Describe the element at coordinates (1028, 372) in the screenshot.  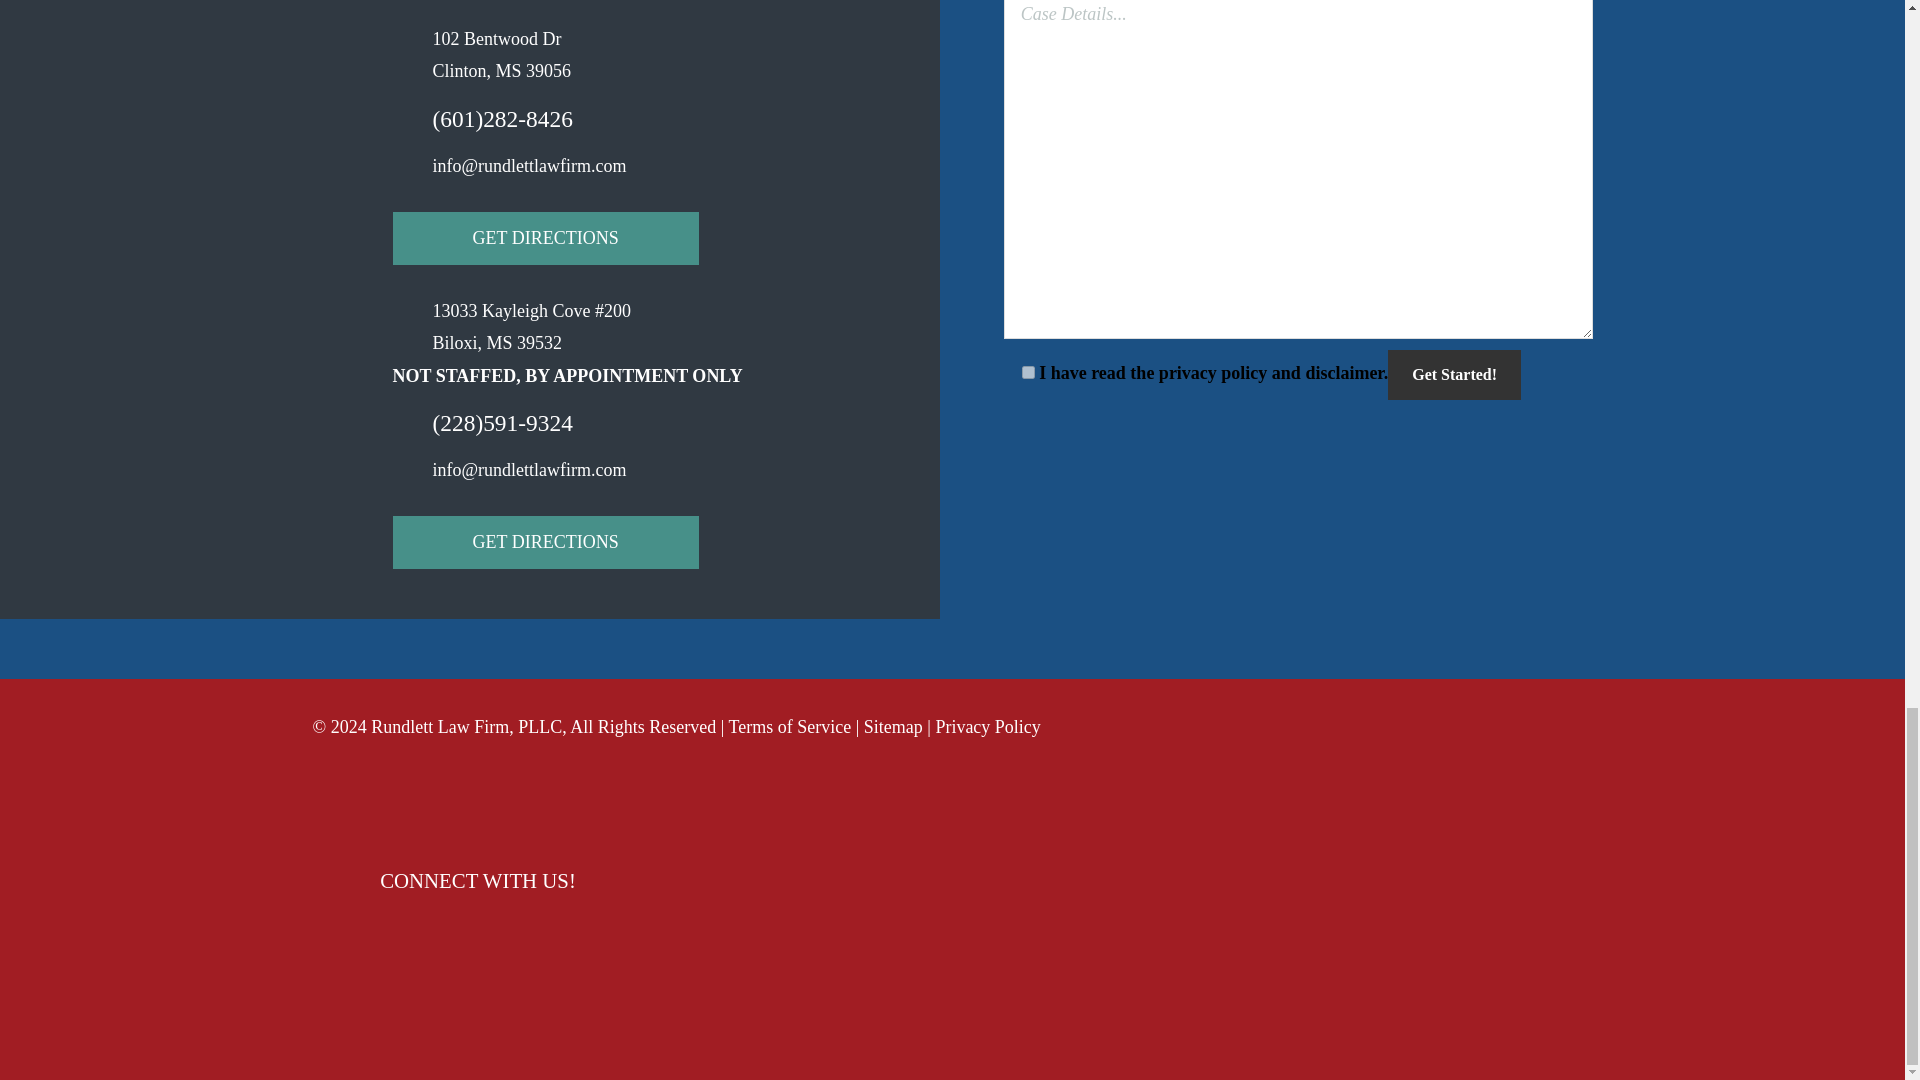
I see `I have read the privacy policy and disclaimer.` at that location.